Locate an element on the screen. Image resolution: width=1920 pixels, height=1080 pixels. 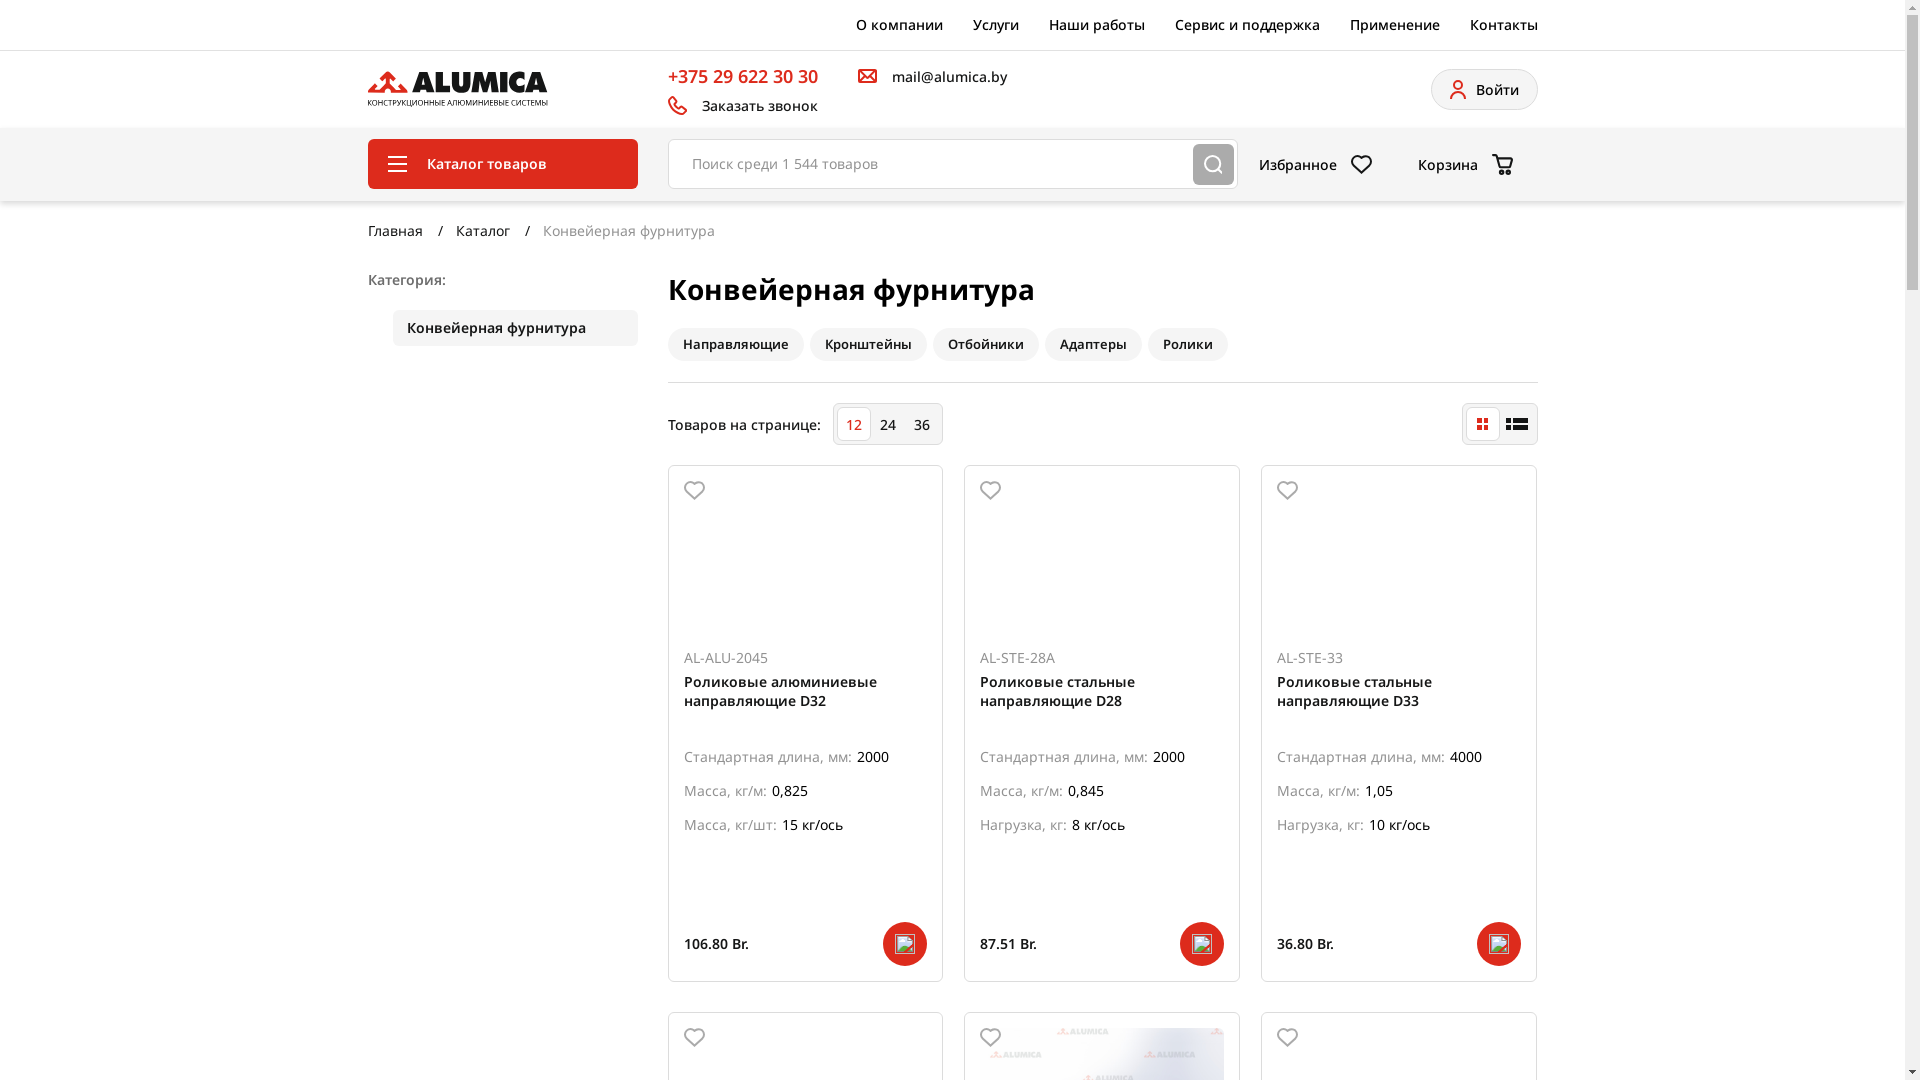
+375 29 622 30 30 is located at coordinates (743, 76).